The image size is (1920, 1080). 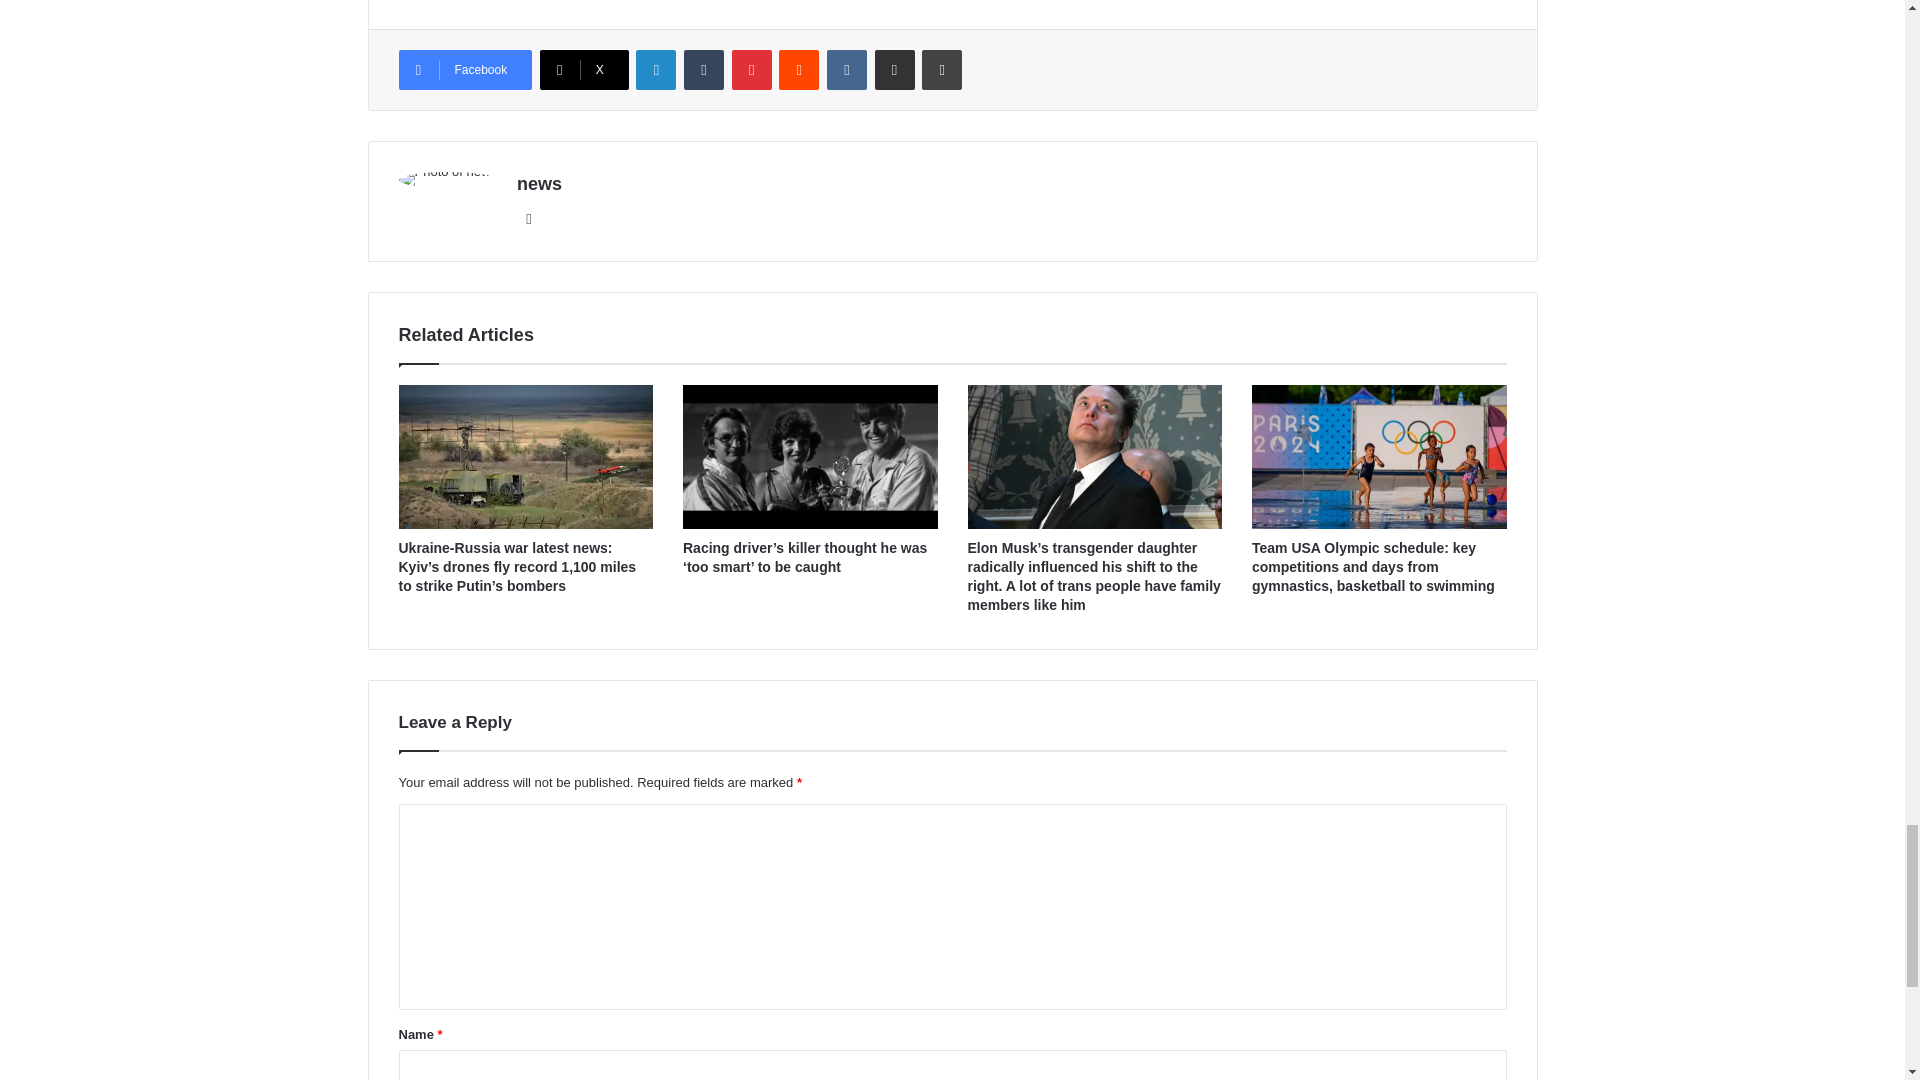 I want to click on Pinterest, so click(x=751, y=69).